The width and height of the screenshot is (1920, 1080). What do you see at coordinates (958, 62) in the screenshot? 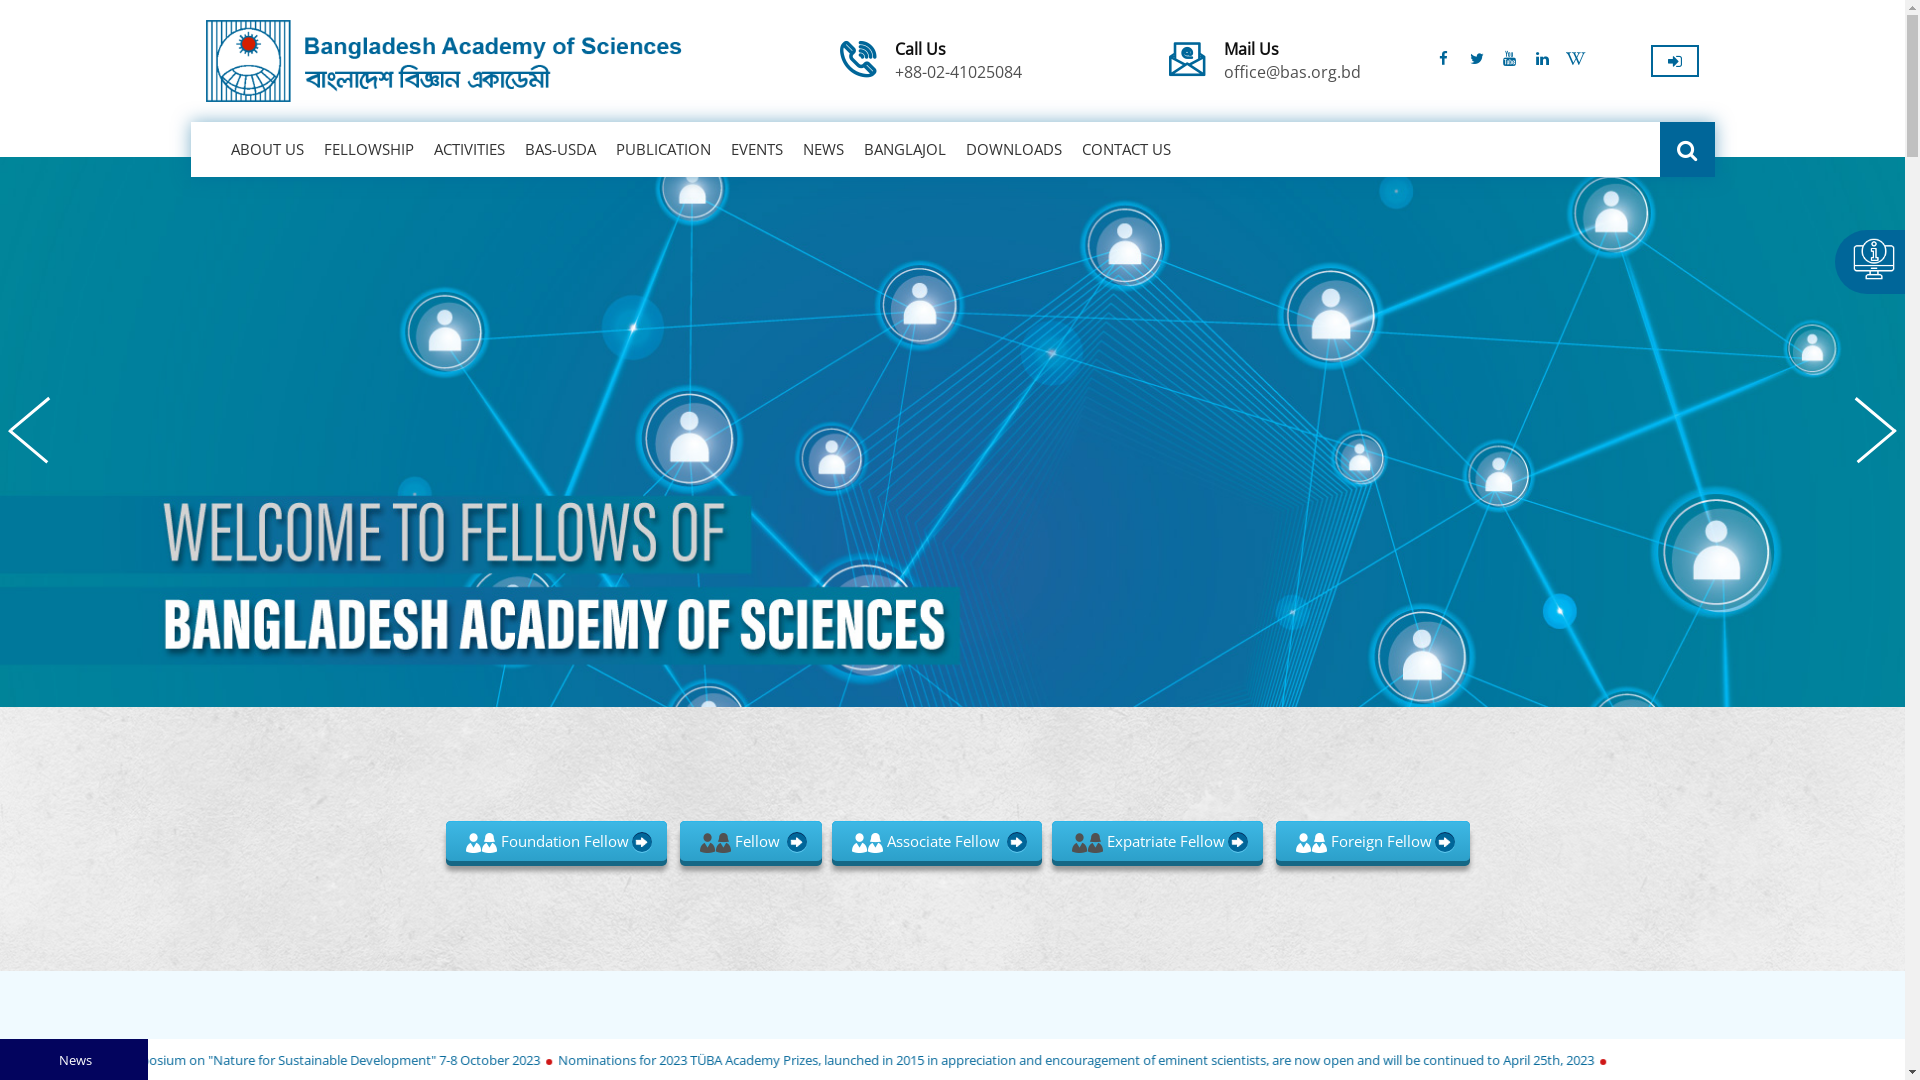
I see `Call Us
+88-02-41025084` at bounding box center [958, 62].